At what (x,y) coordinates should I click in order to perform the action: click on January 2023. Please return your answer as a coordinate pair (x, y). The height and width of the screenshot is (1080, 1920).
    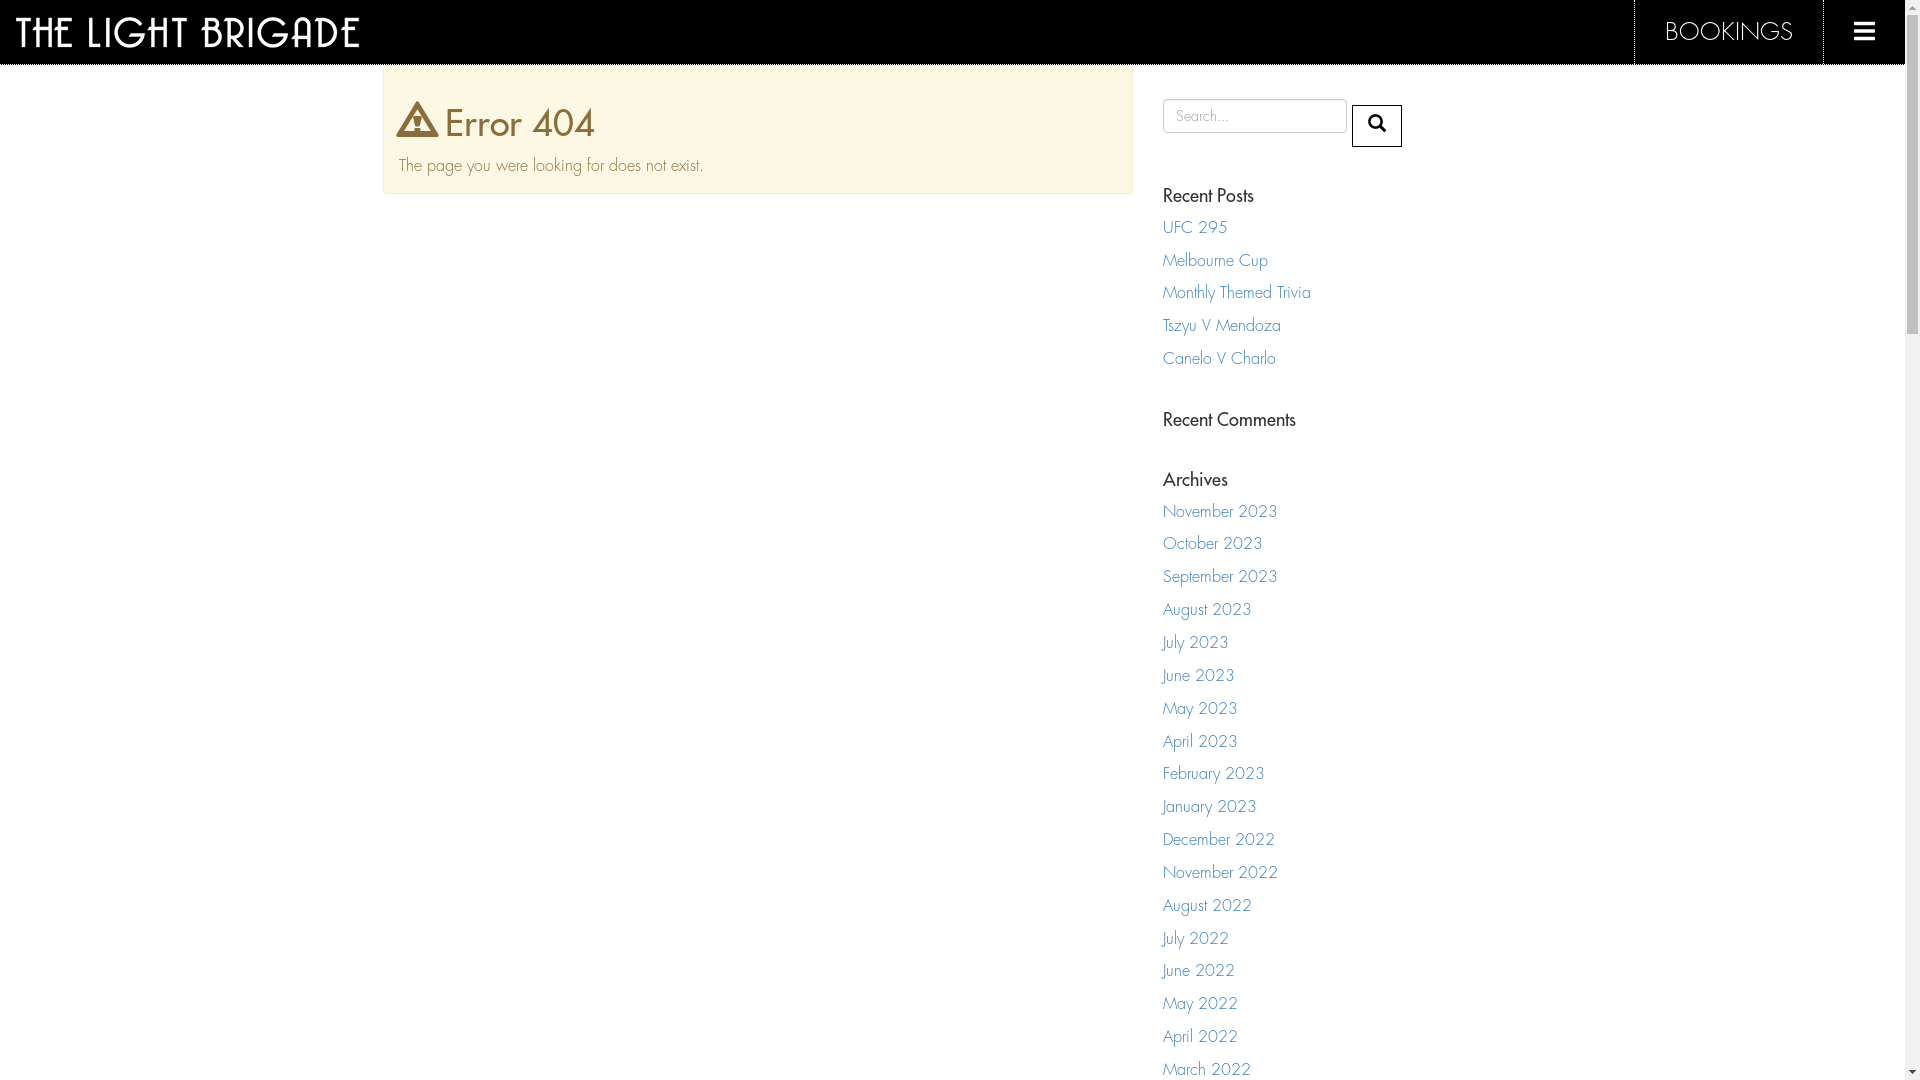
    Looking at the image, I should click on (1209, 807).